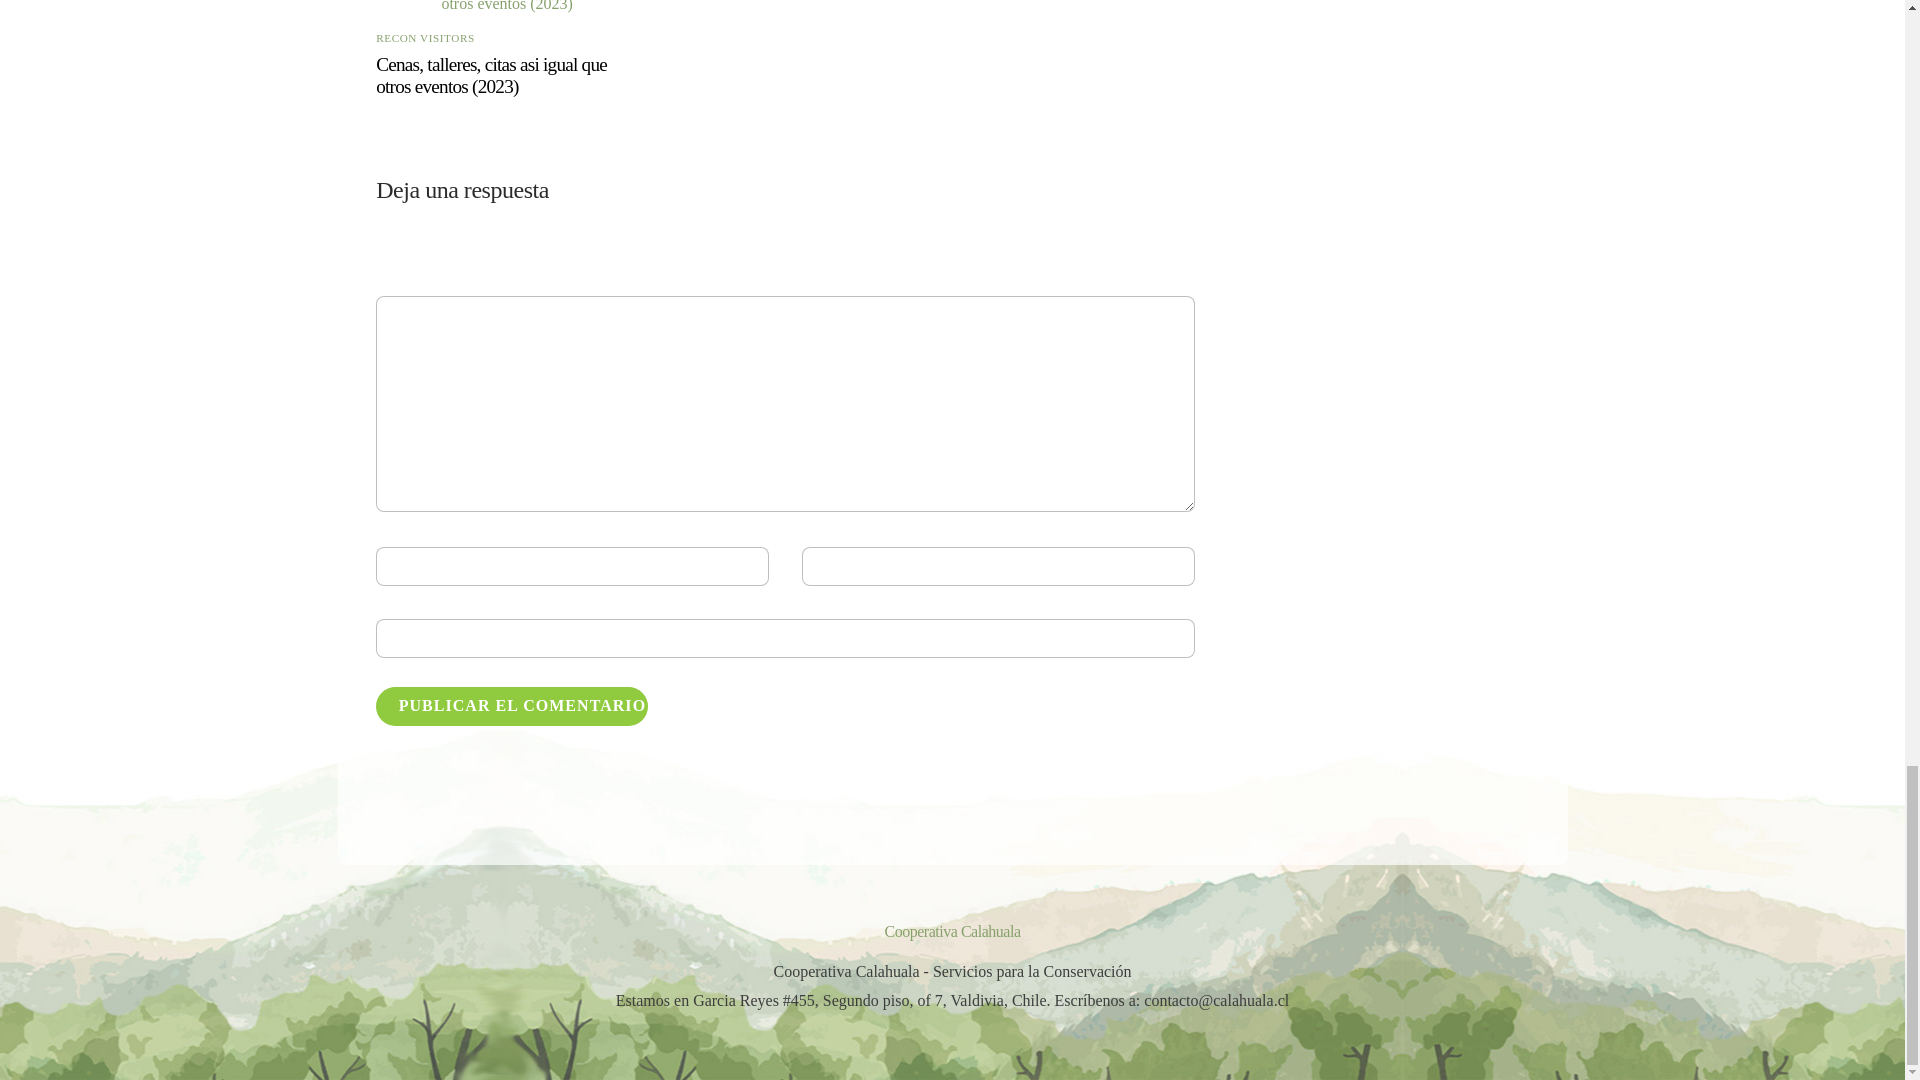 This screenshot has width=1920, height=1080. What do you see at coordinates (512, 706) in the screenshot?
I see `Publicar el comentario` at bounding box center [512, 706].